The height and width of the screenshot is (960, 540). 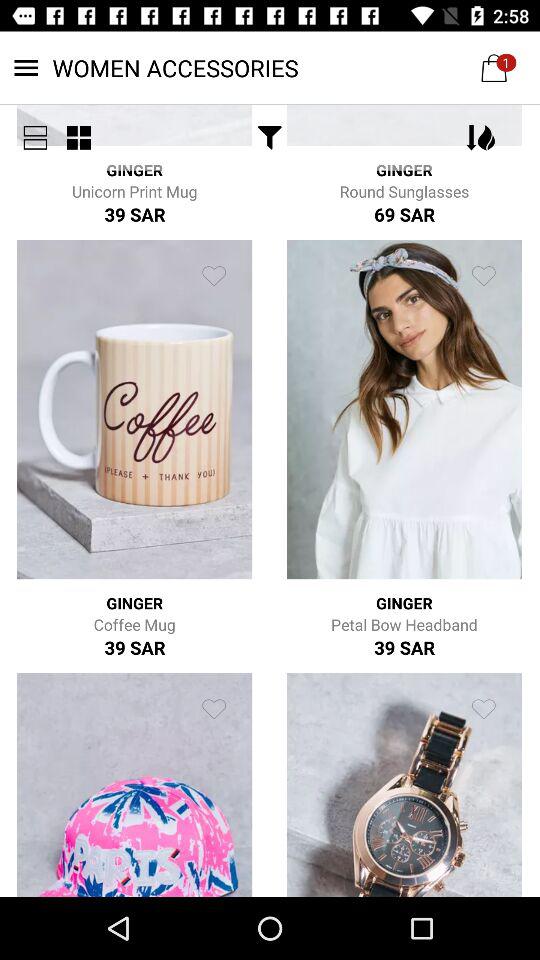 What do you see at coordinates (35, 138) in the screenshot?
I see `tap icon to the left of women accessories icon` at bounding box center [35, 138].